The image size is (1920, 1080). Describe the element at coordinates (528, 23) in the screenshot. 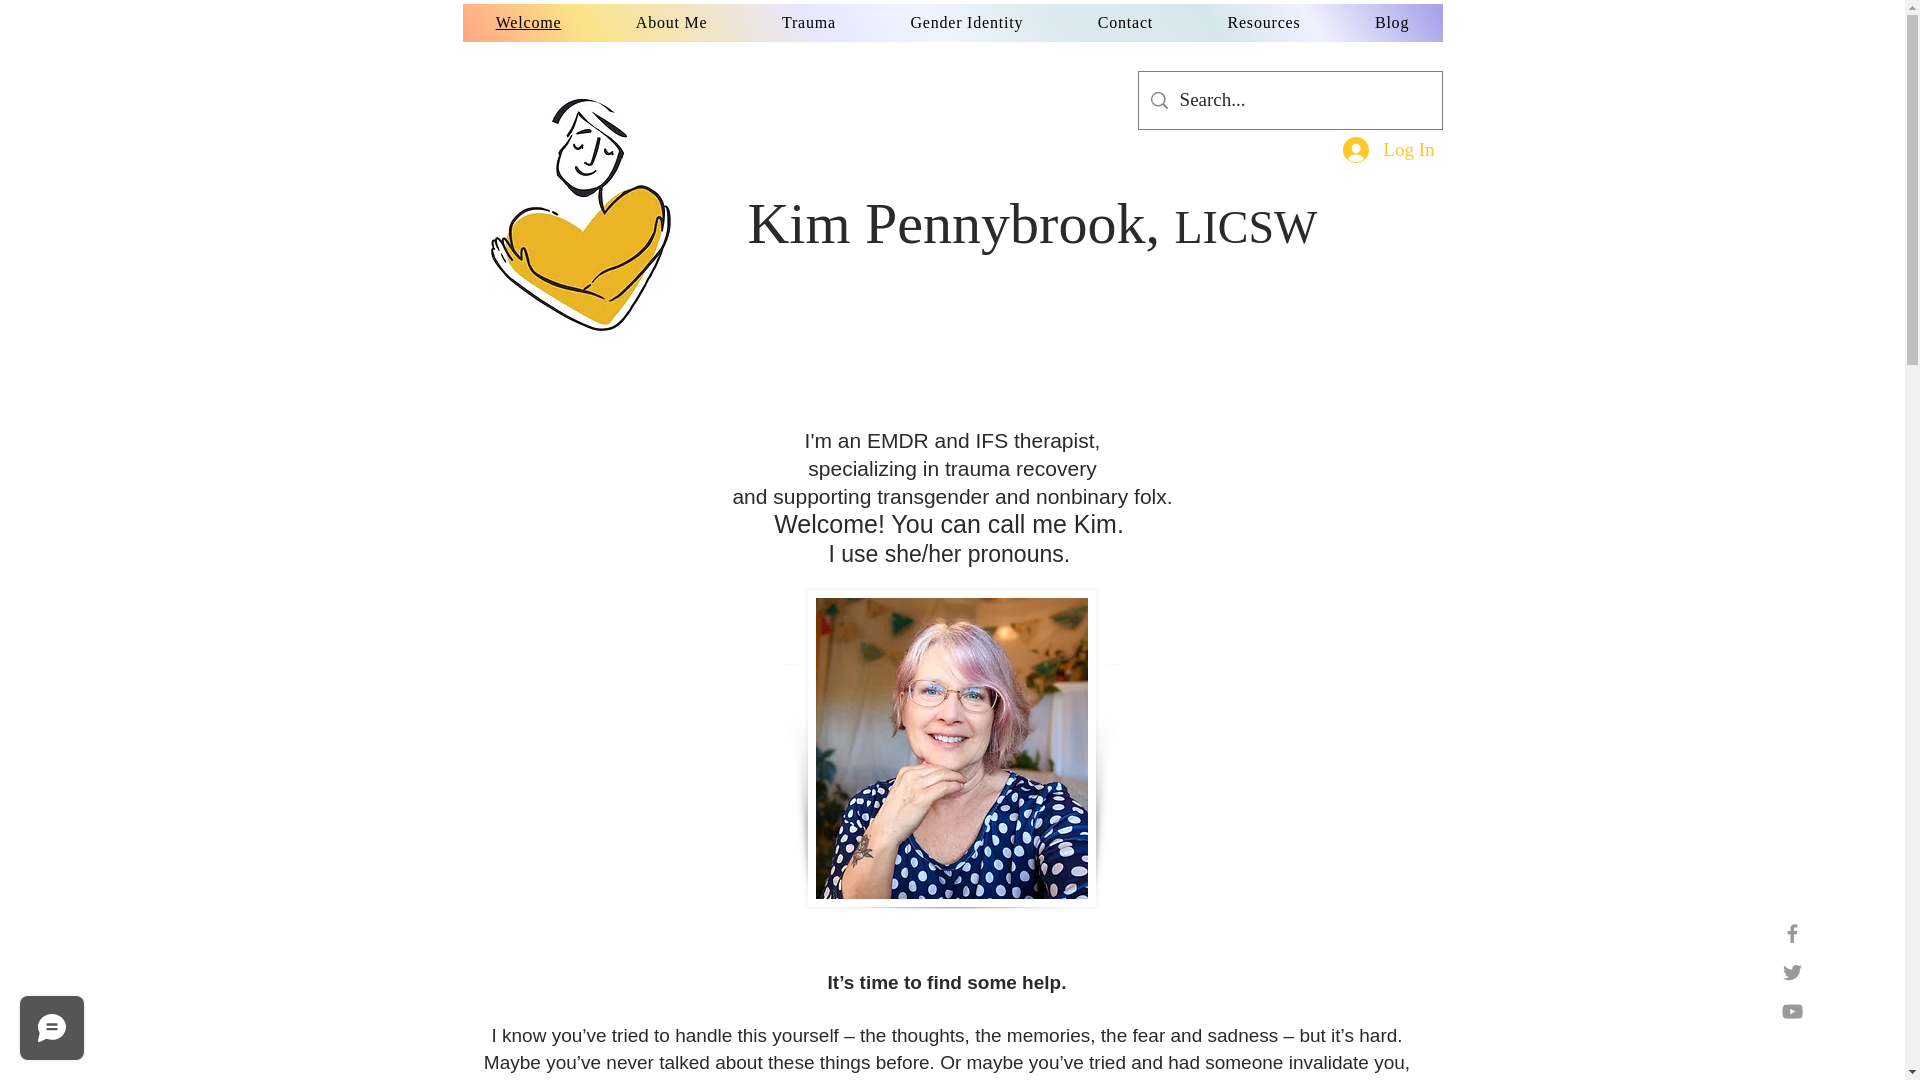

I see `Welcome` at that location.